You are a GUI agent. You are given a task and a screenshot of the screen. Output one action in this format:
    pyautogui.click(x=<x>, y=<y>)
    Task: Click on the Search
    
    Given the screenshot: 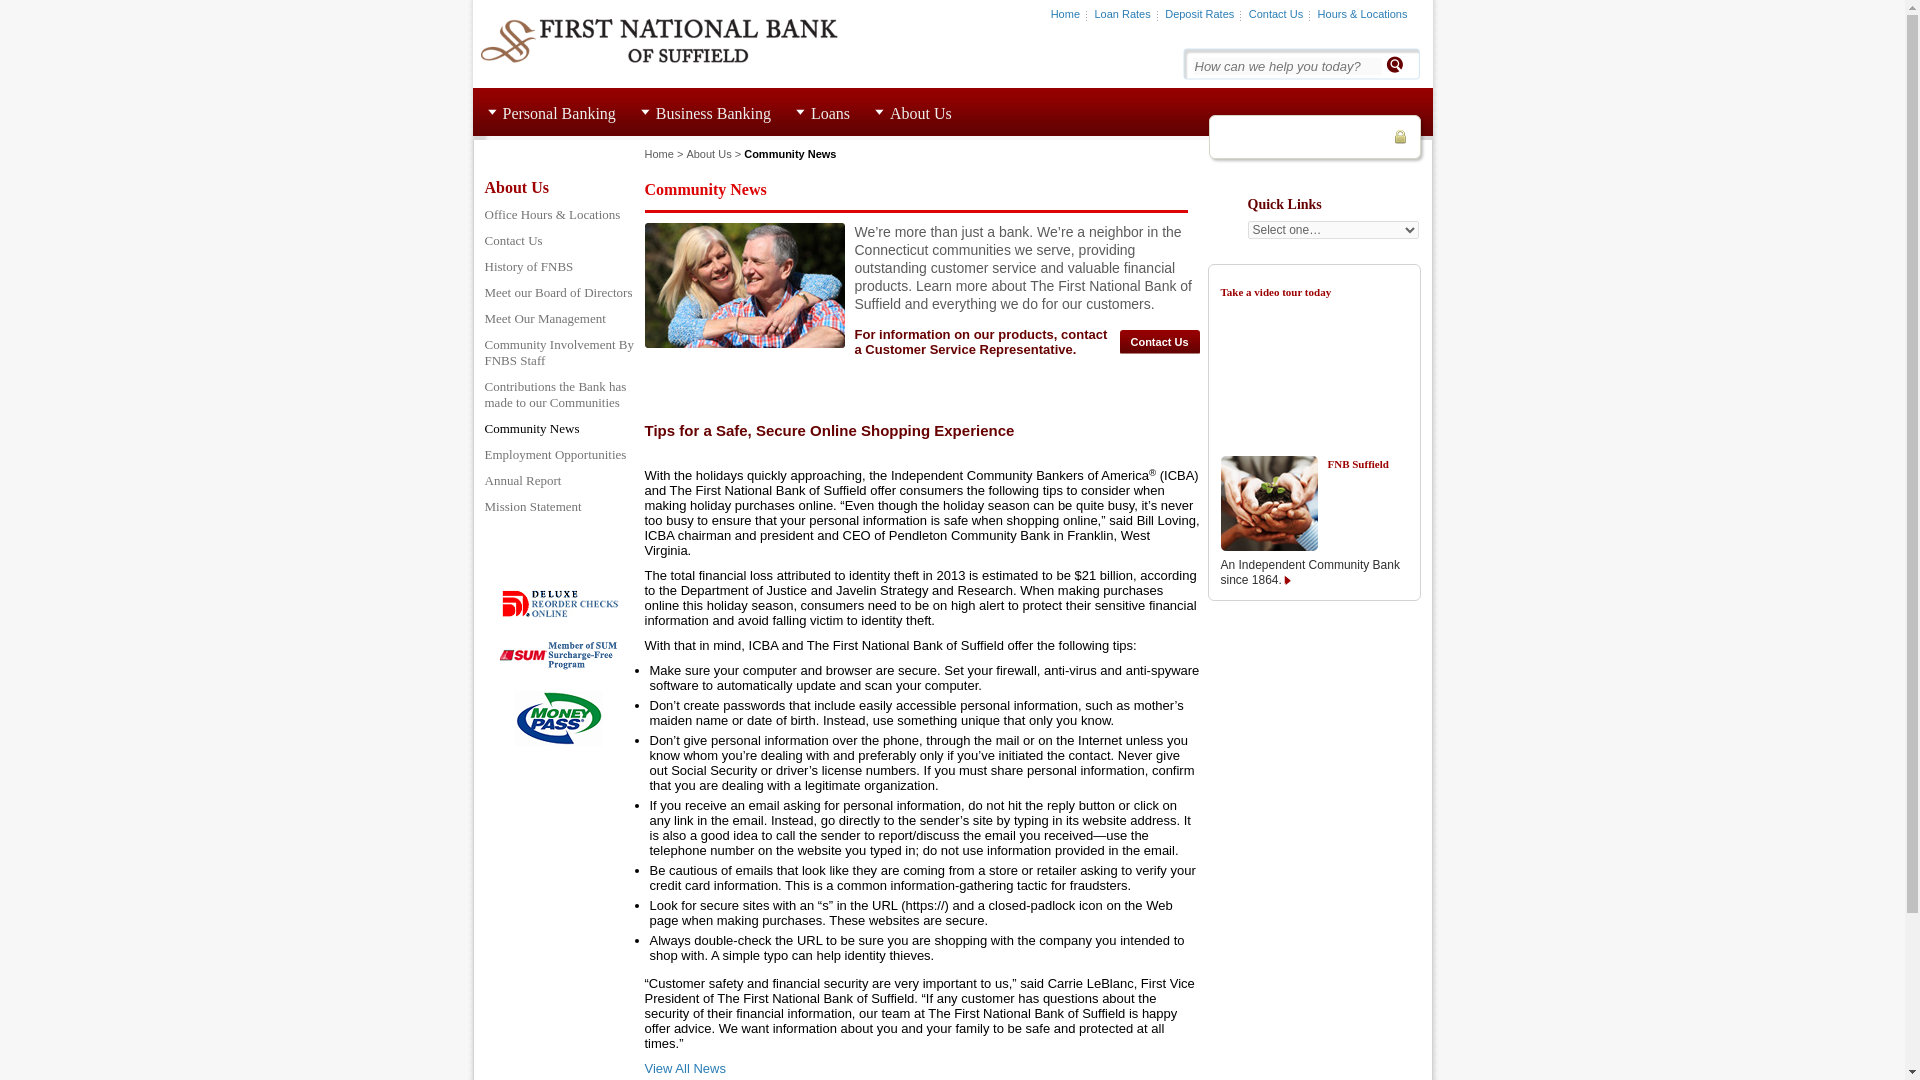 What is the action you would take?
    pyautogui.click(x=1394, y=65)
    